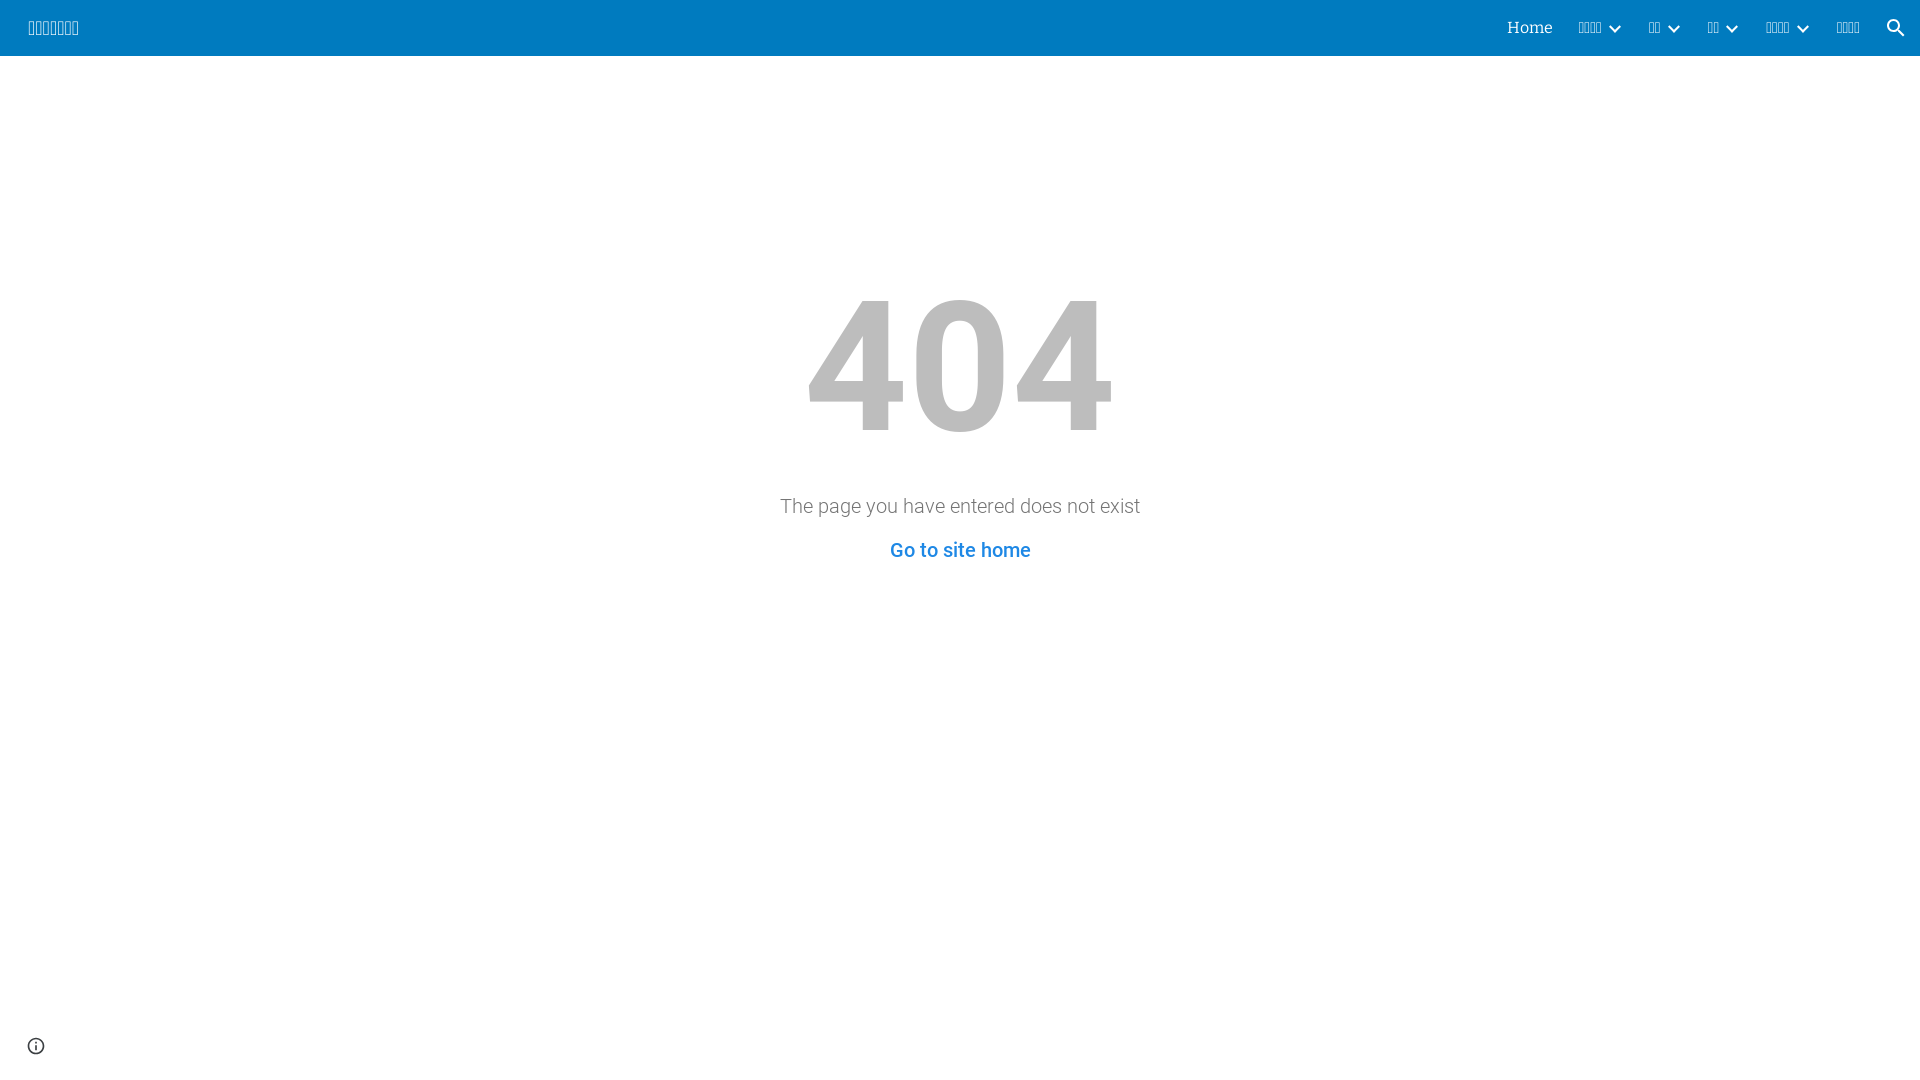 This screenshot has height=1080, width=1920. What do you see at coordinates (1529, 28) in the screenshot?
I see `Home` at bounding box center [1529, 28].